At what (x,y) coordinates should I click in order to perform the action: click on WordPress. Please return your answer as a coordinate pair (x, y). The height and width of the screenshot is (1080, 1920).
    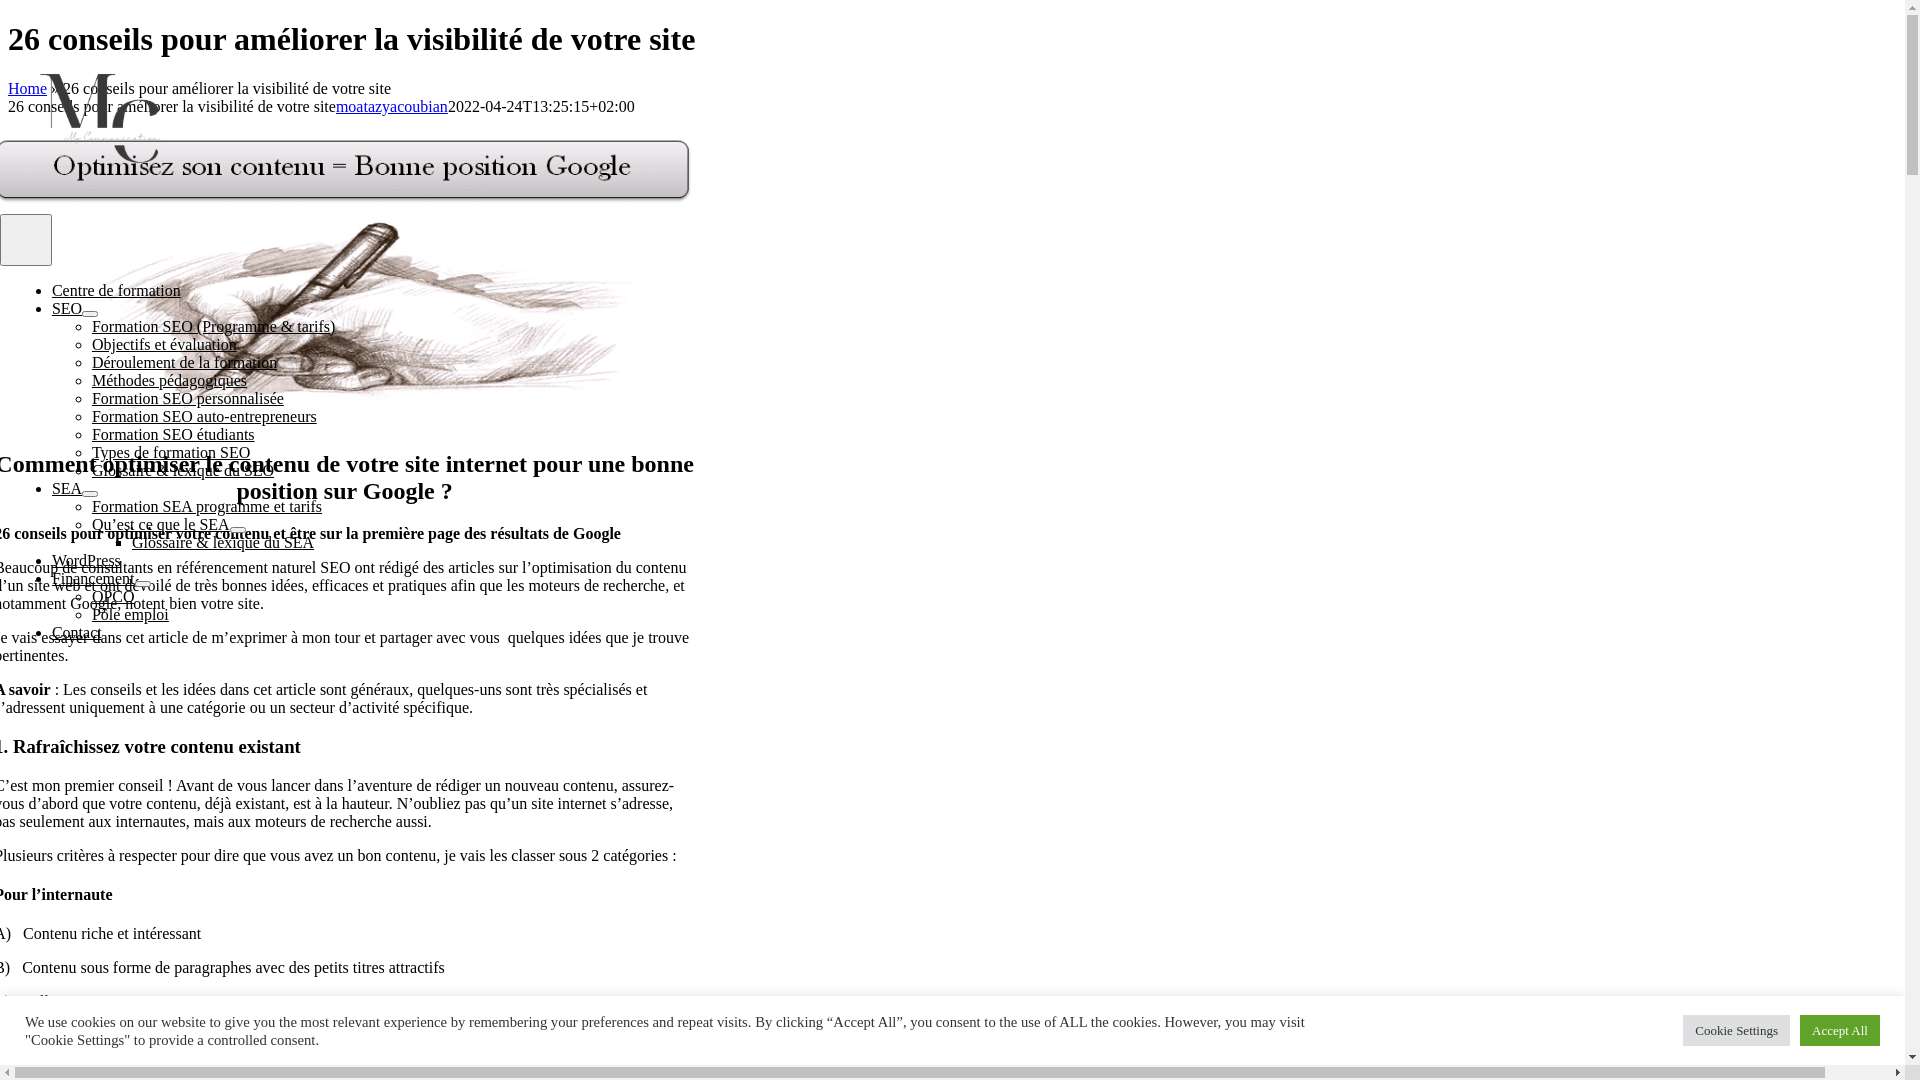
    Looking at the image, I should click on (86, 560).